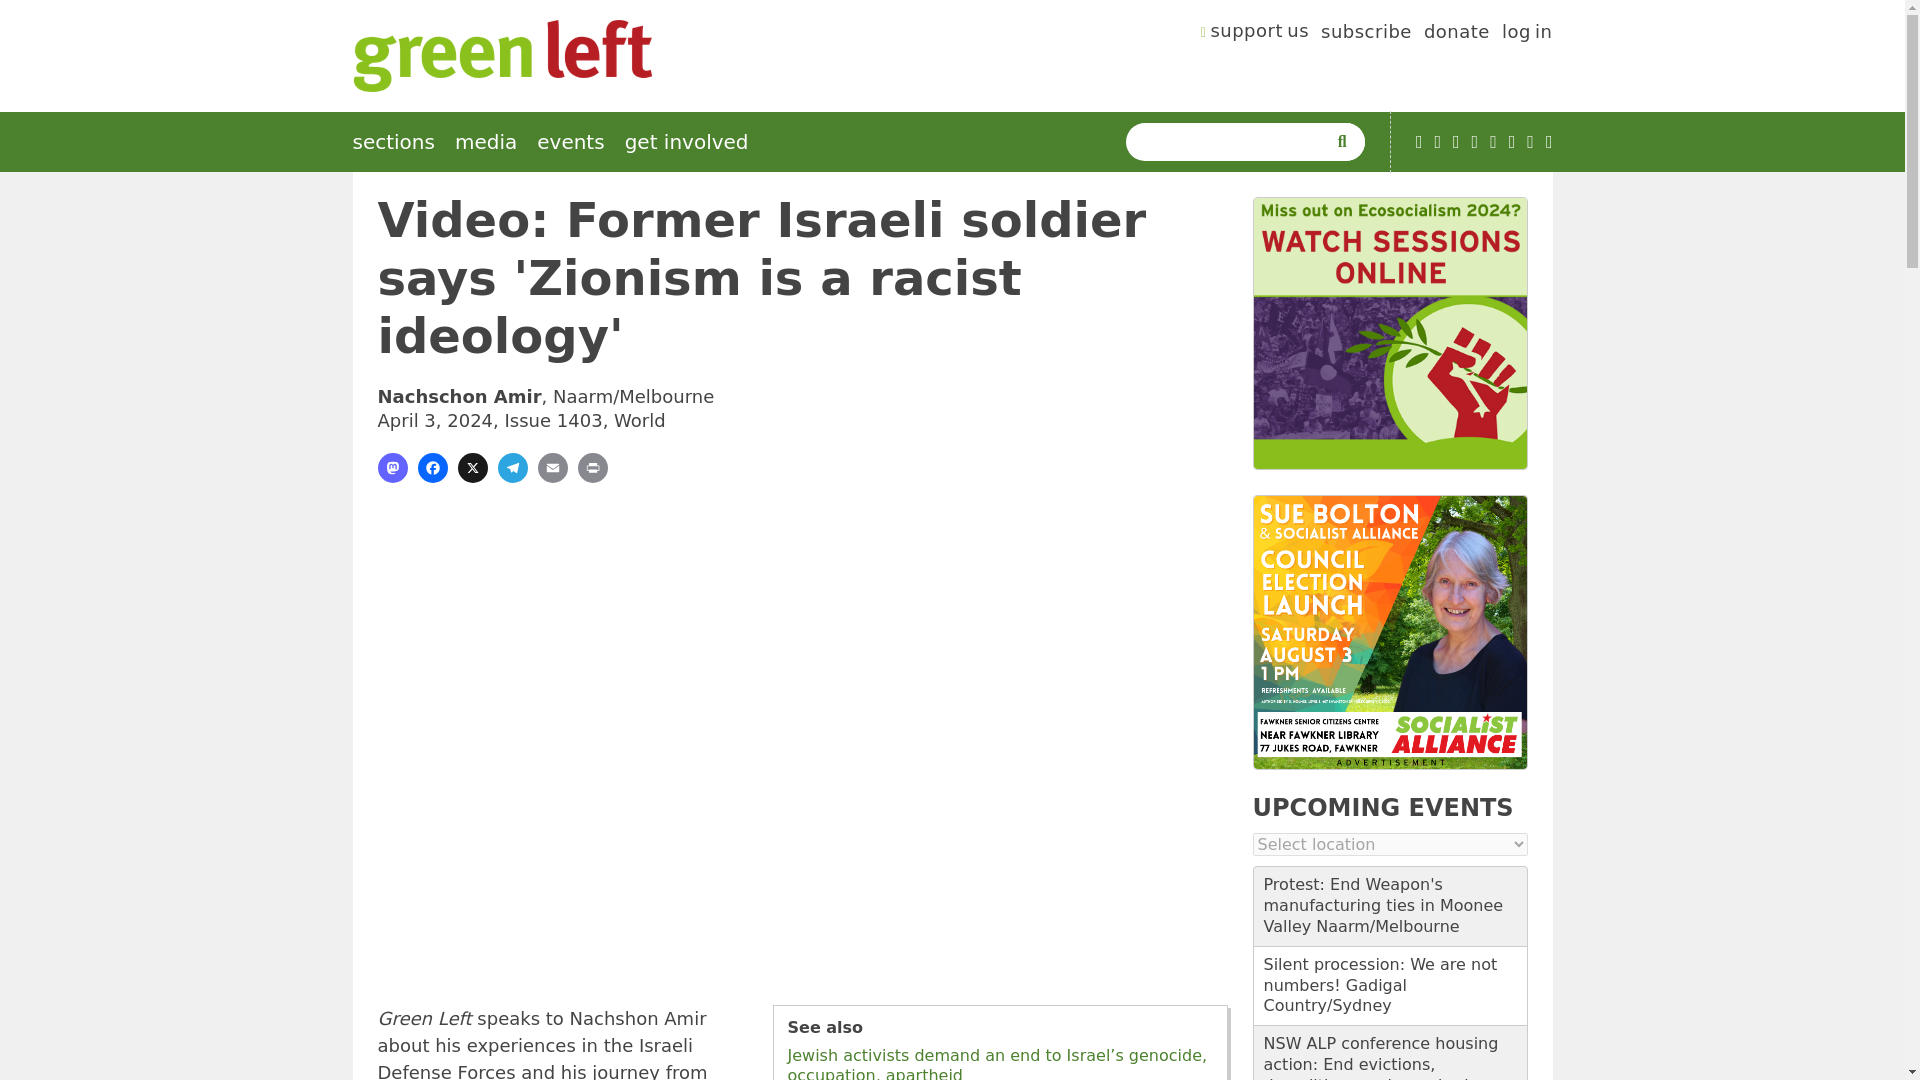 Image resolution: width=1920 pixels, height=1080 pixels. What do you see at coordinates (1255, 34) in the screenshot?
I see `support us` at bounding box center [1255, 34].